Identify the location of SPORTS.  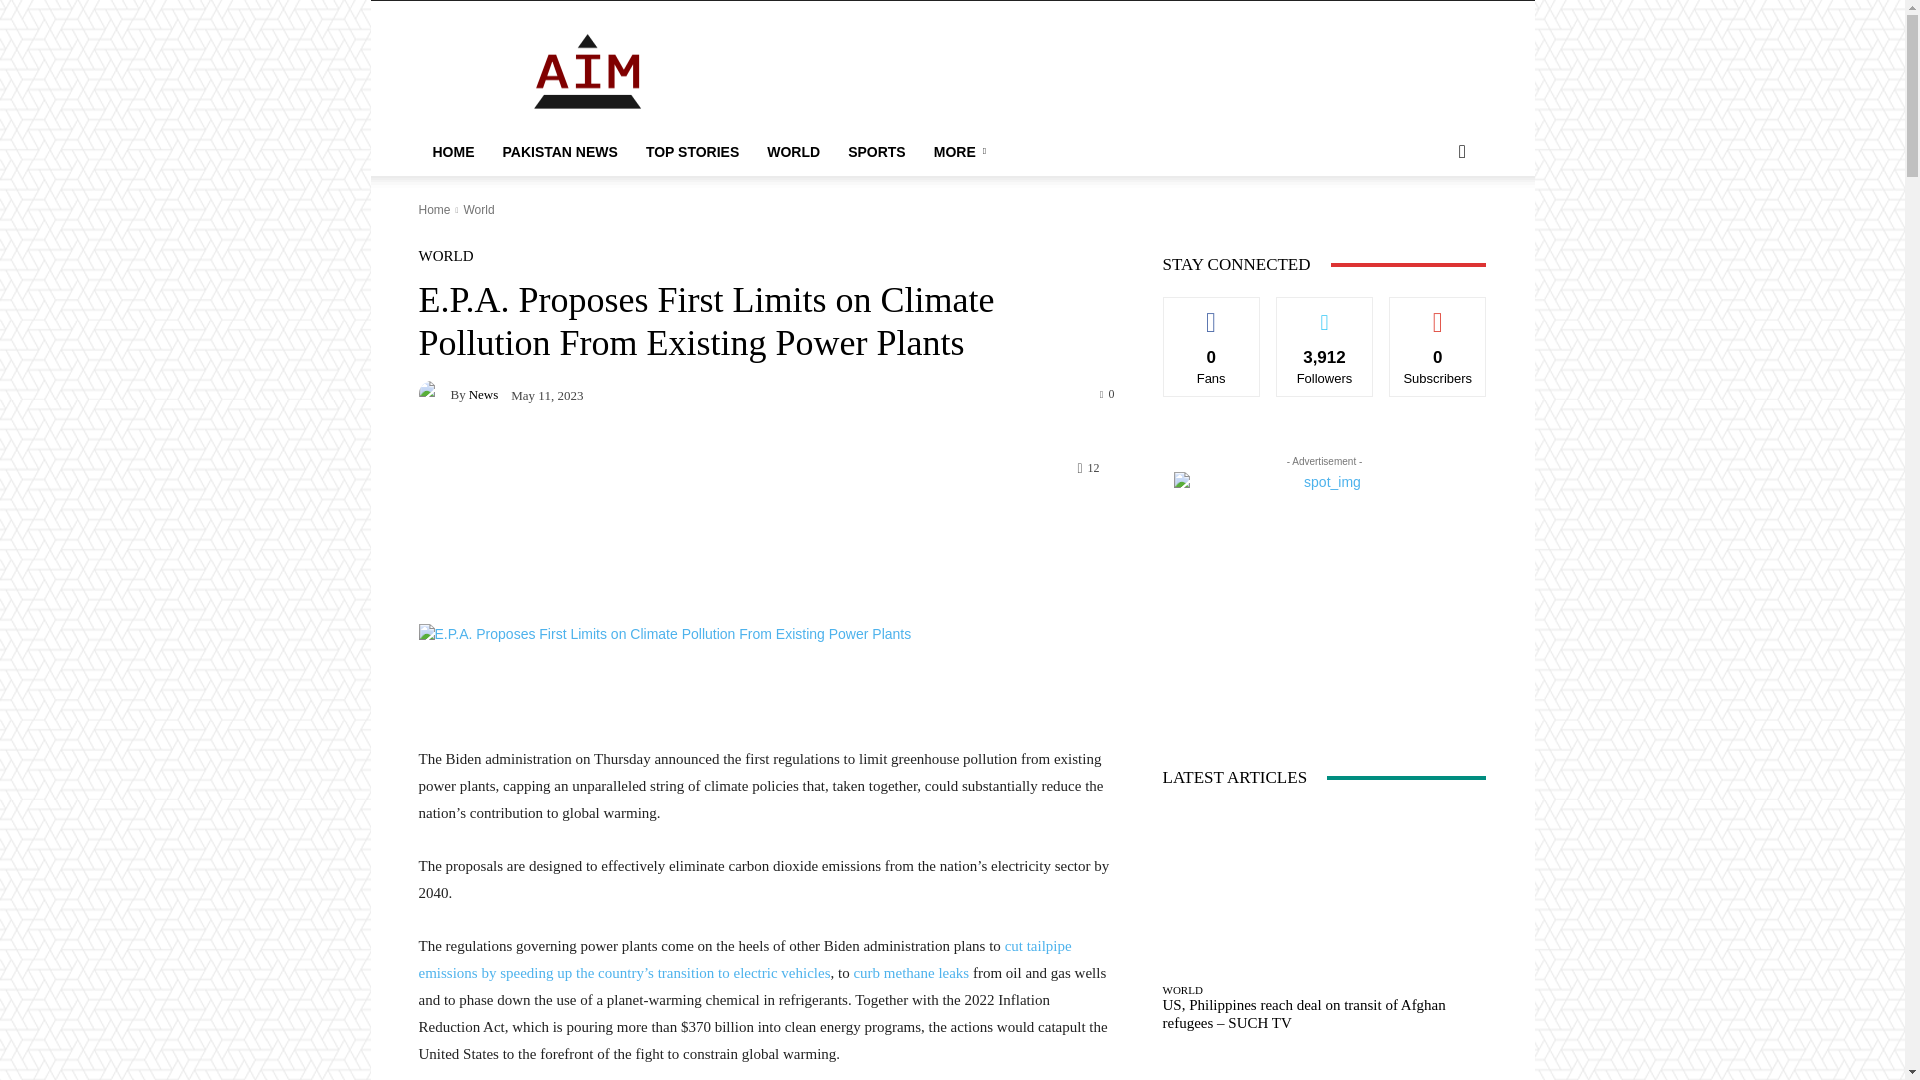
(876, 152).